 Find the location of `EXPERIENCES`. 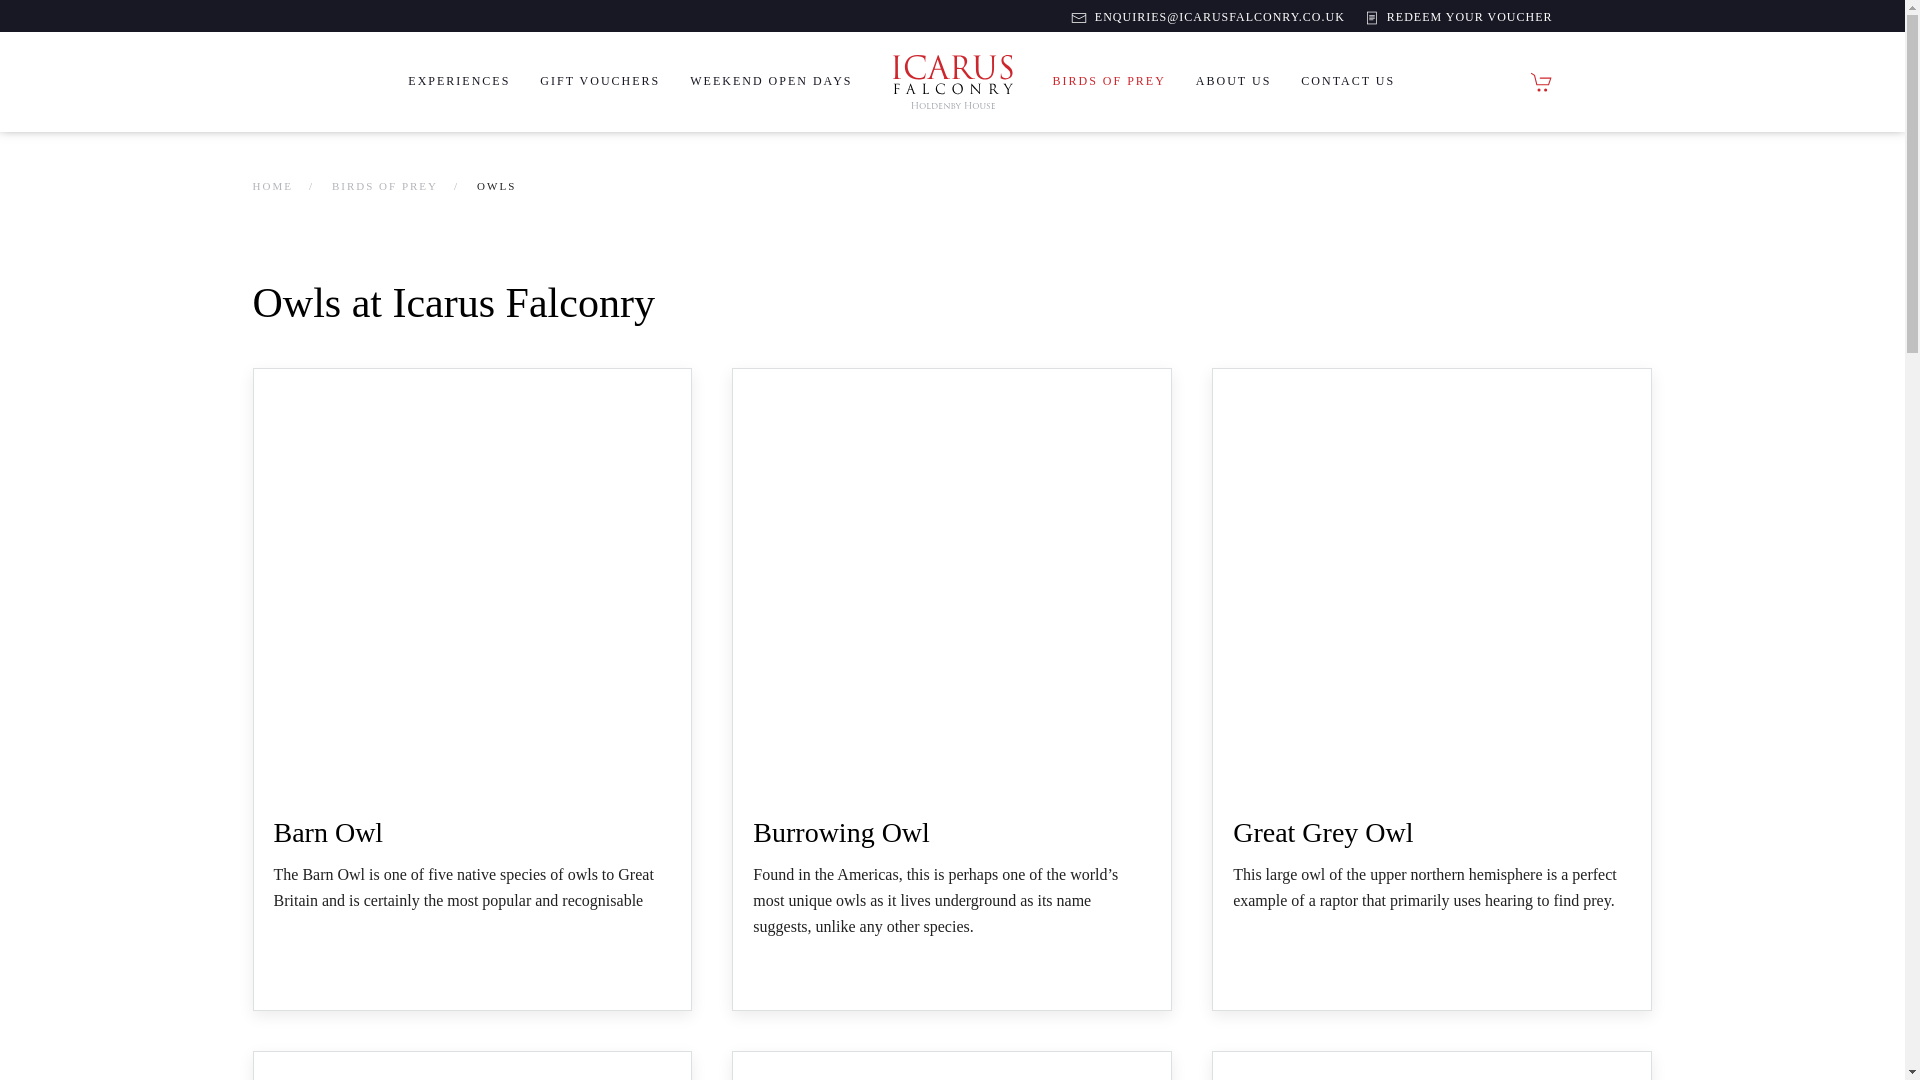

EXPERIENCES is located at coordinates (458, 82).